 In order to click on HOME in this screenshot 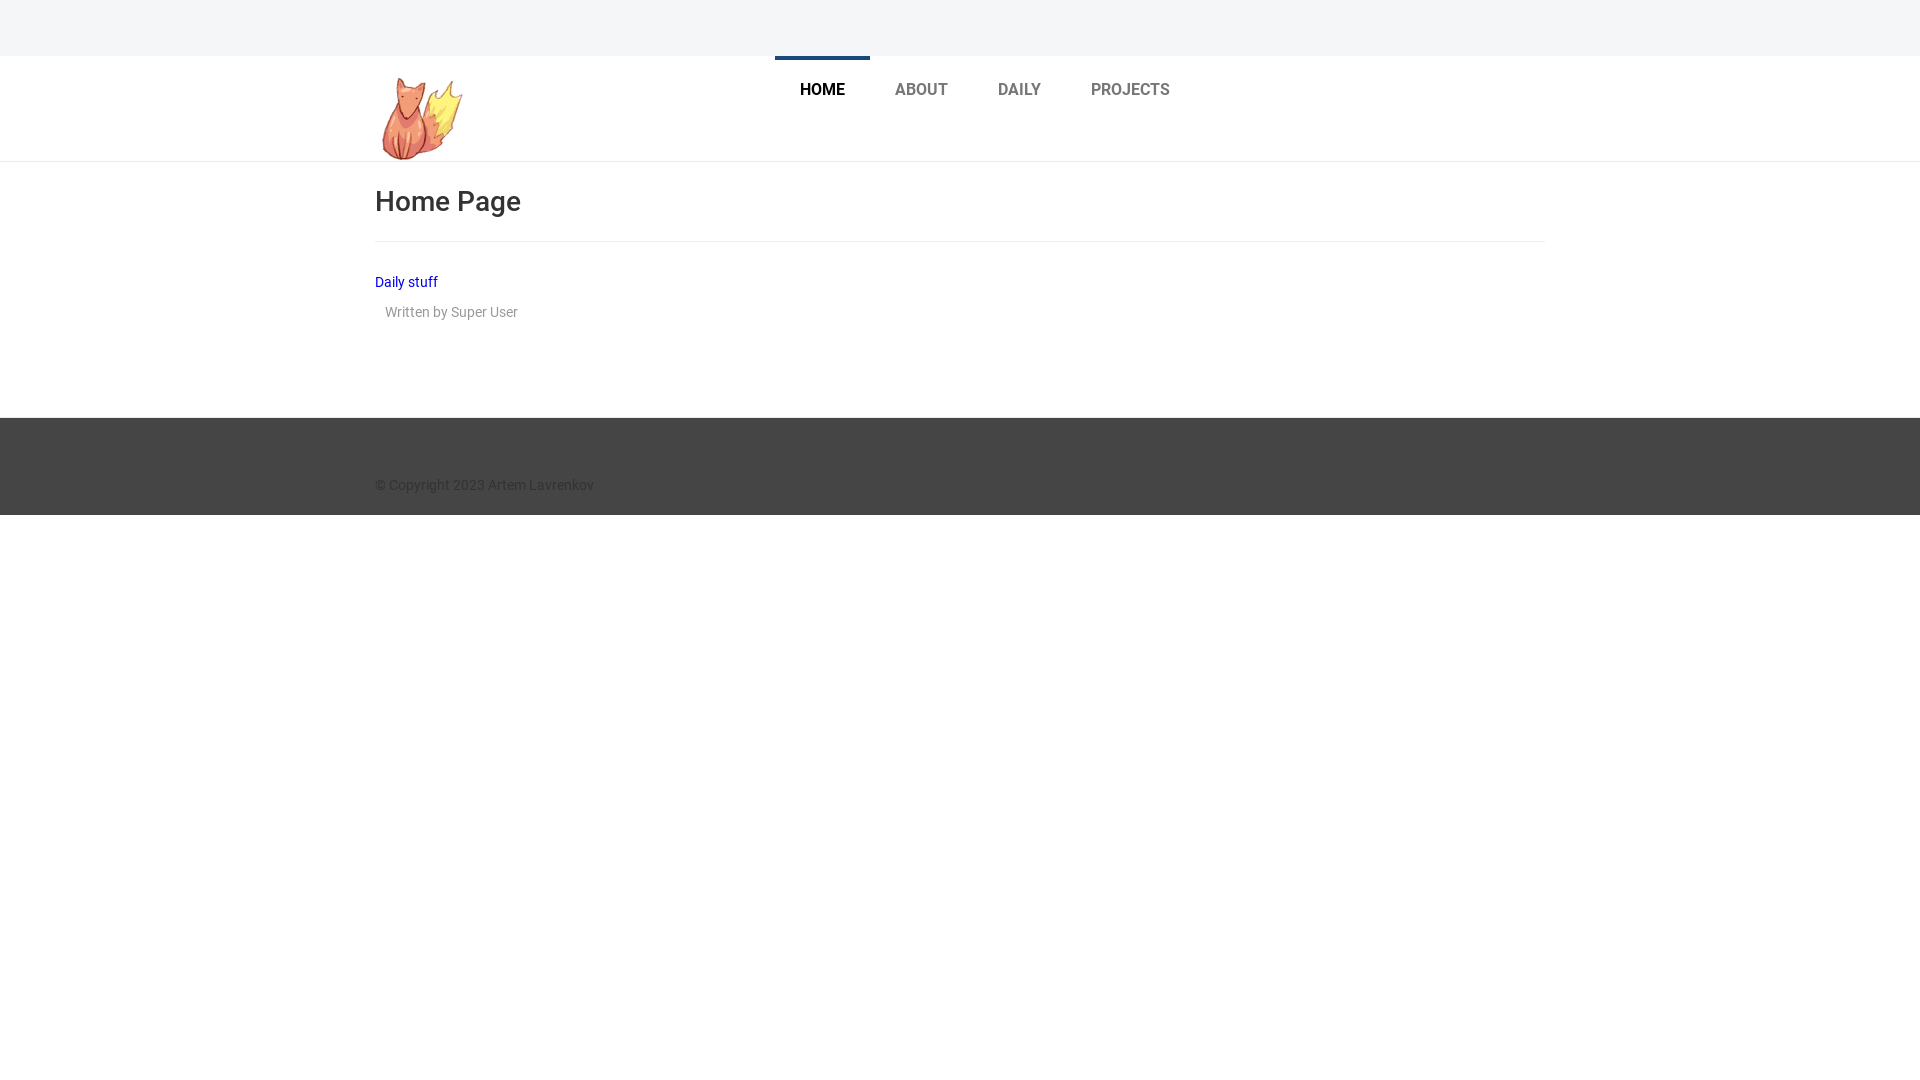, I will do `click(822, 89)`.